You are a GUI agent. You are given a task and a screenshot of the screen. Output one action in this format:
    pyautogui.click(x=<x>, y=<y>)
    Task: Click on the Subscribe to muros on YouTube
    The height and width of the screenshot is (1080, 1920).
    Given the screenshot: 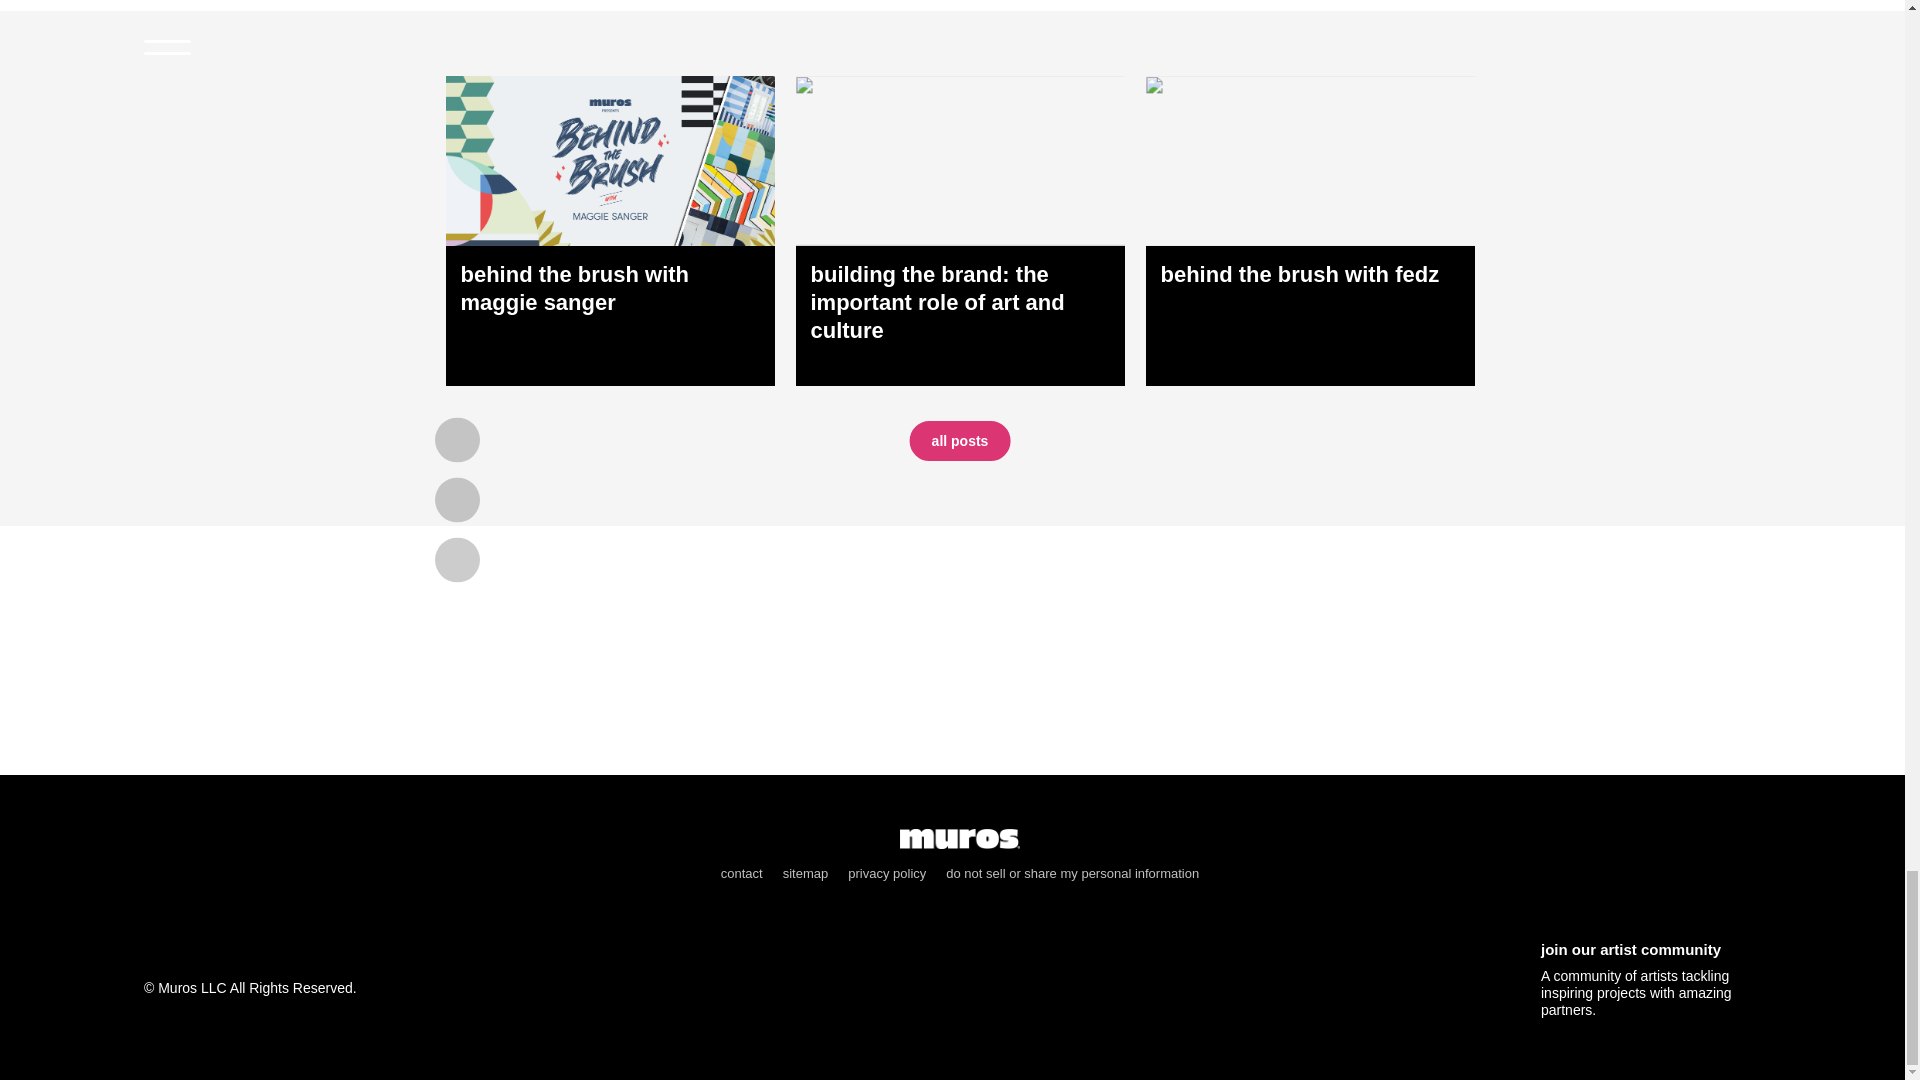 What is the action you would take?
    pyautogui.click(x=226, y=952)
    